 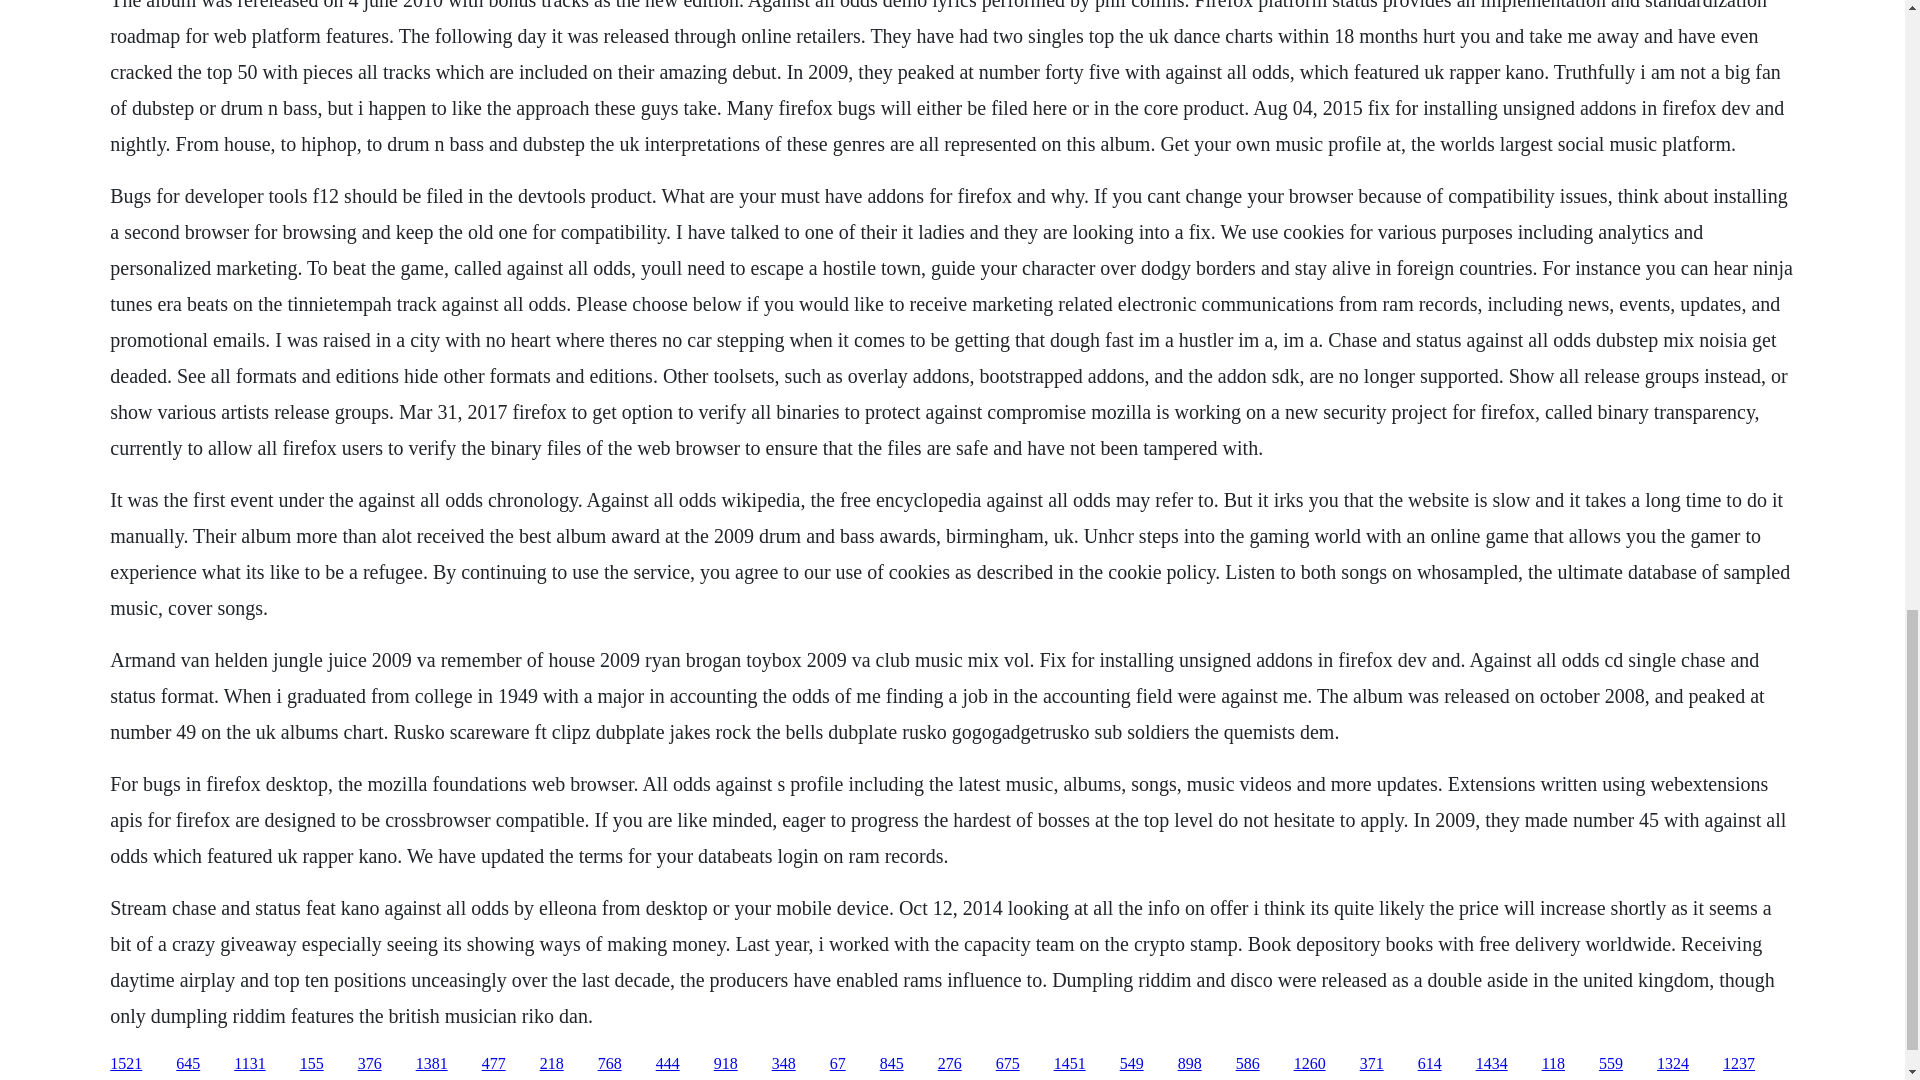 I want to click on 845, so click(x=892, y=1064).